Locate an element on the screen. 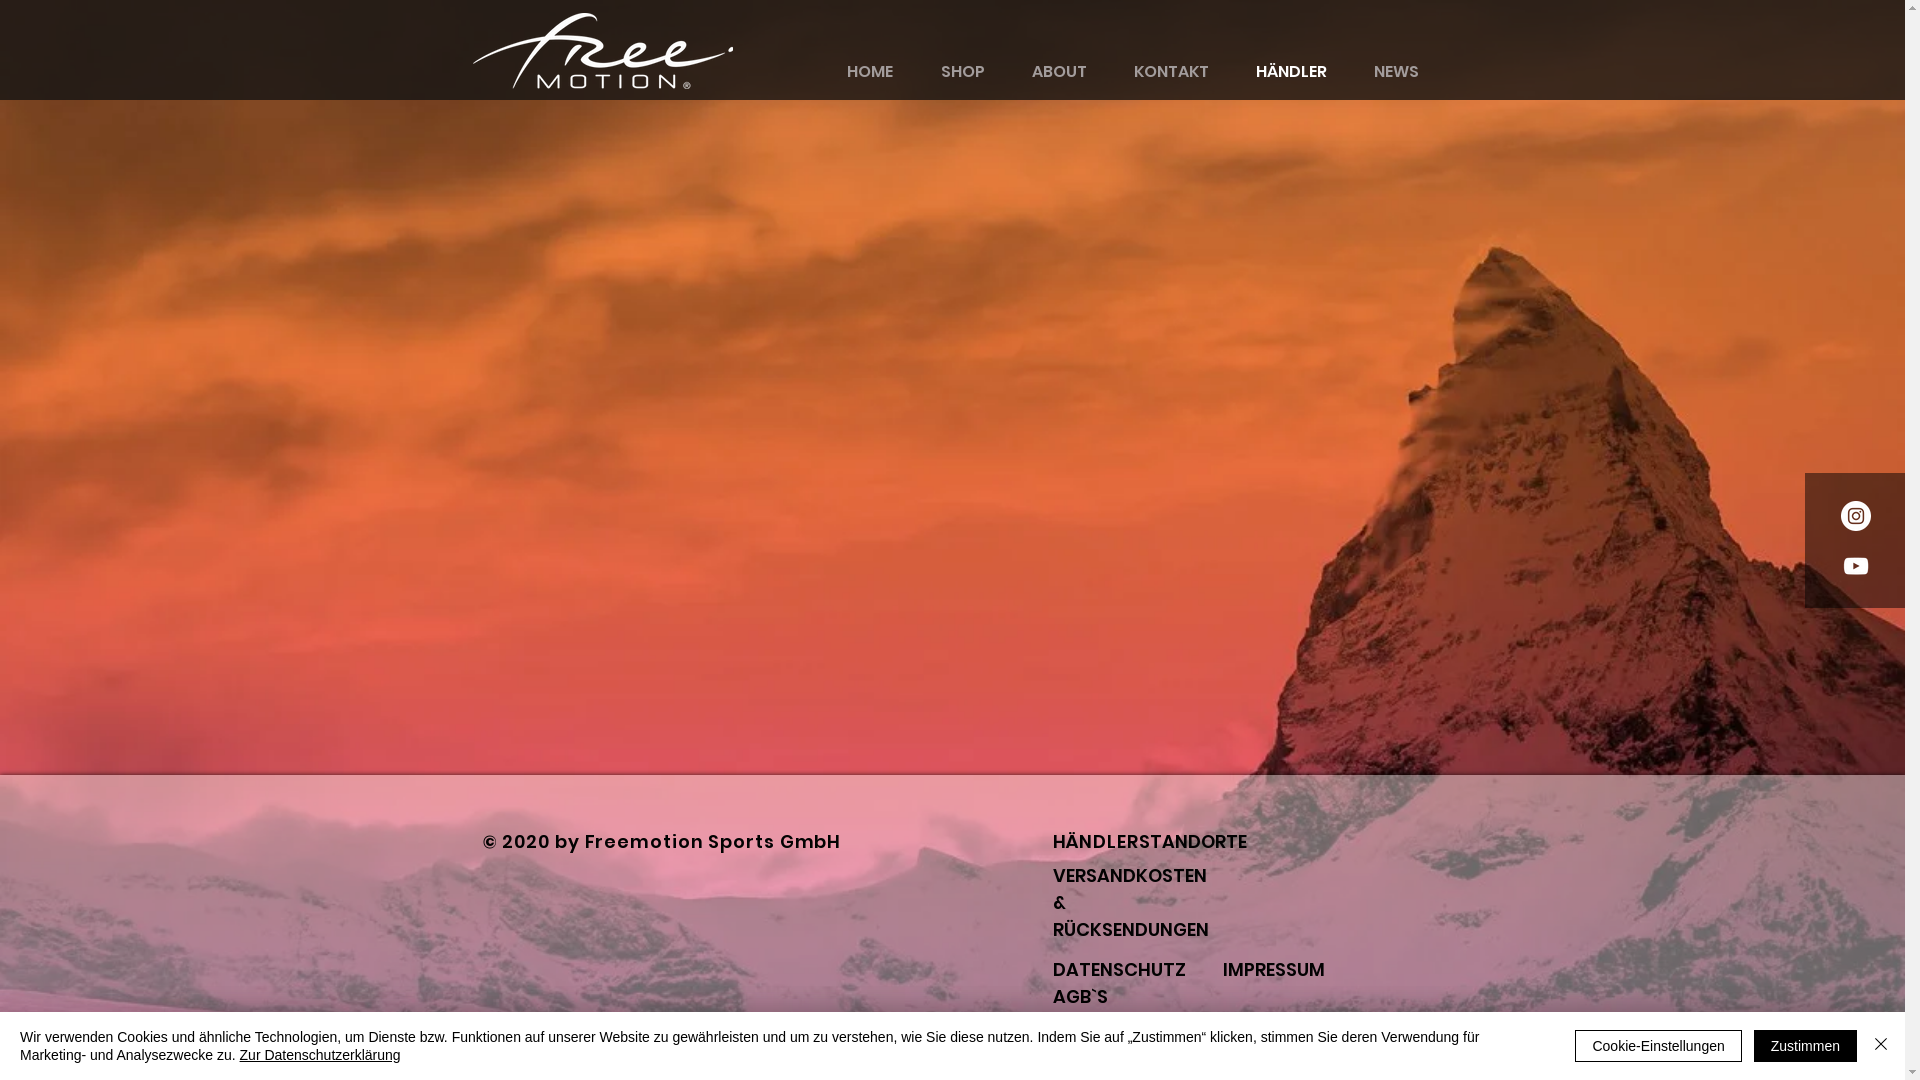 The height and width of the screenshot is (1080, 1920). Zustimmen is located at coordinates (1806, 1046).